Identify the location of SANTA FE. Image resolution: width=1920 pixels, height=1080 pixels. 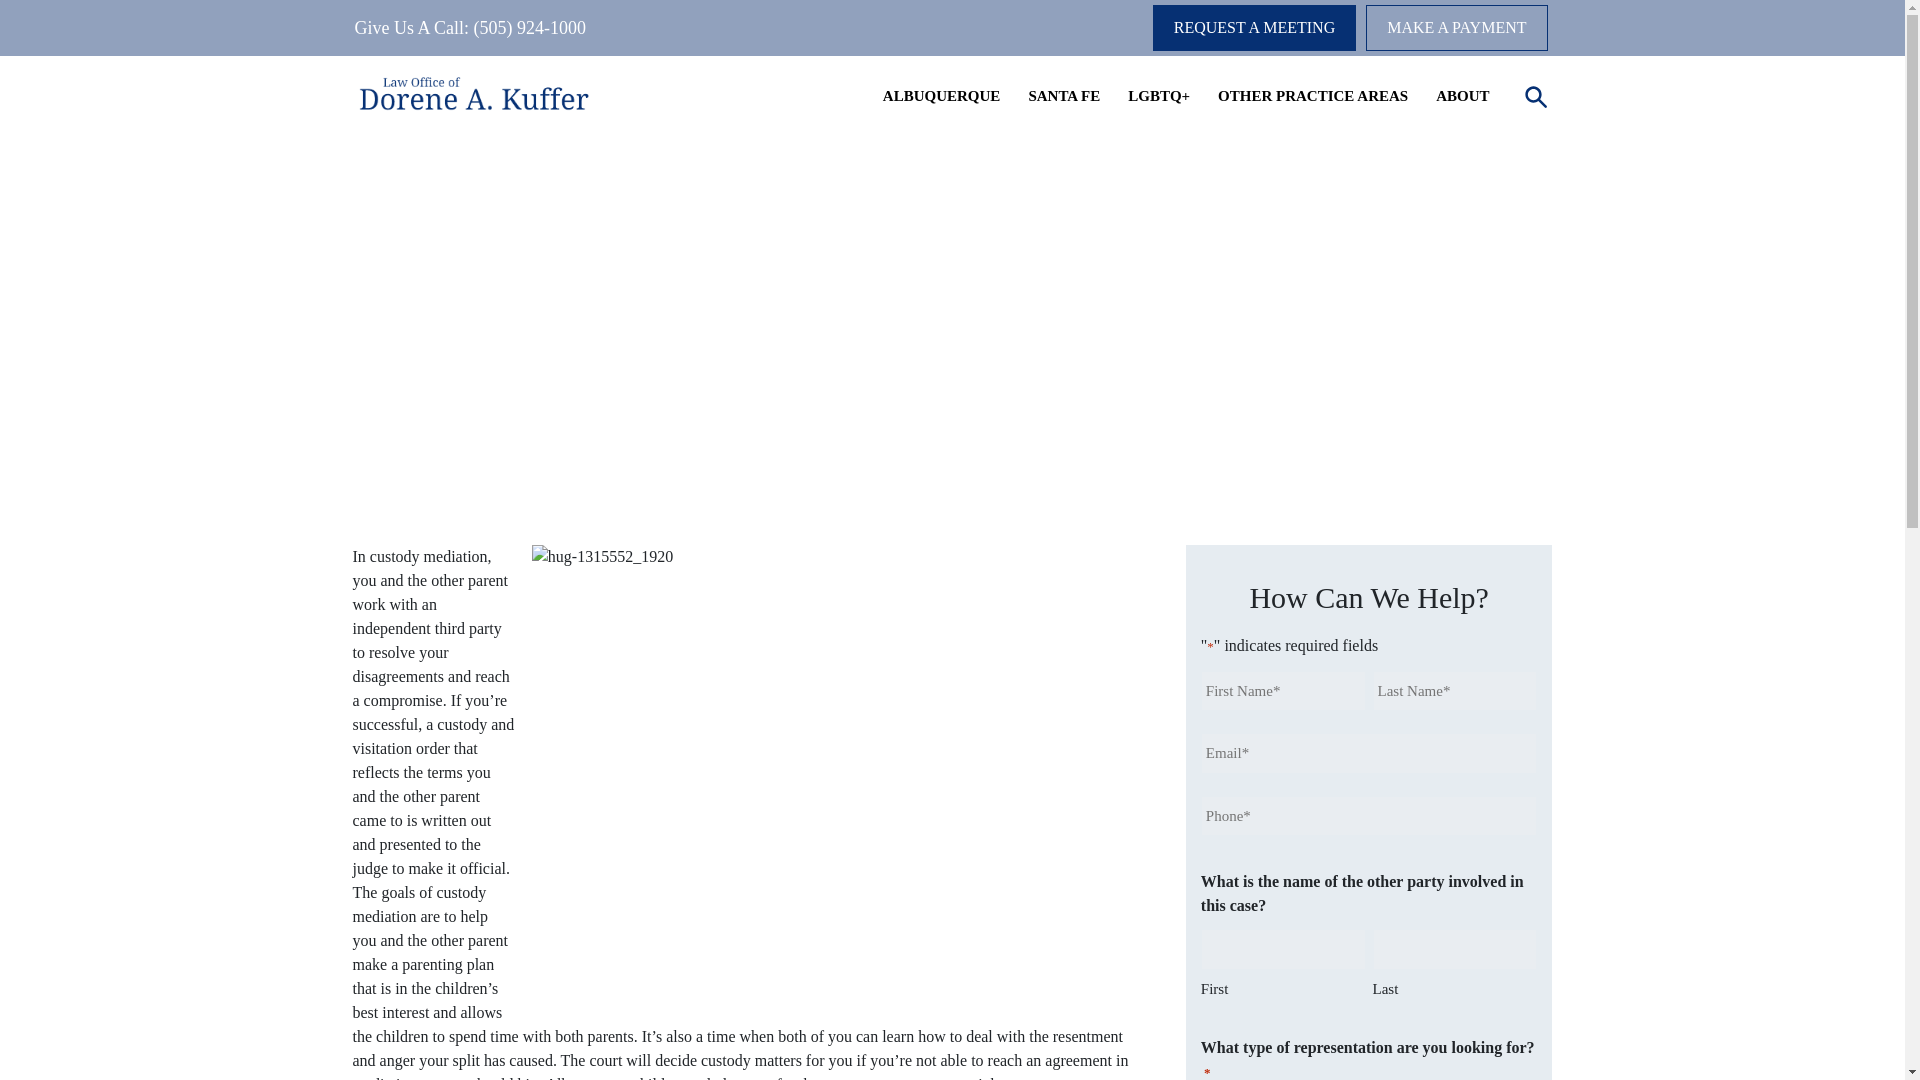
(1064, 96).